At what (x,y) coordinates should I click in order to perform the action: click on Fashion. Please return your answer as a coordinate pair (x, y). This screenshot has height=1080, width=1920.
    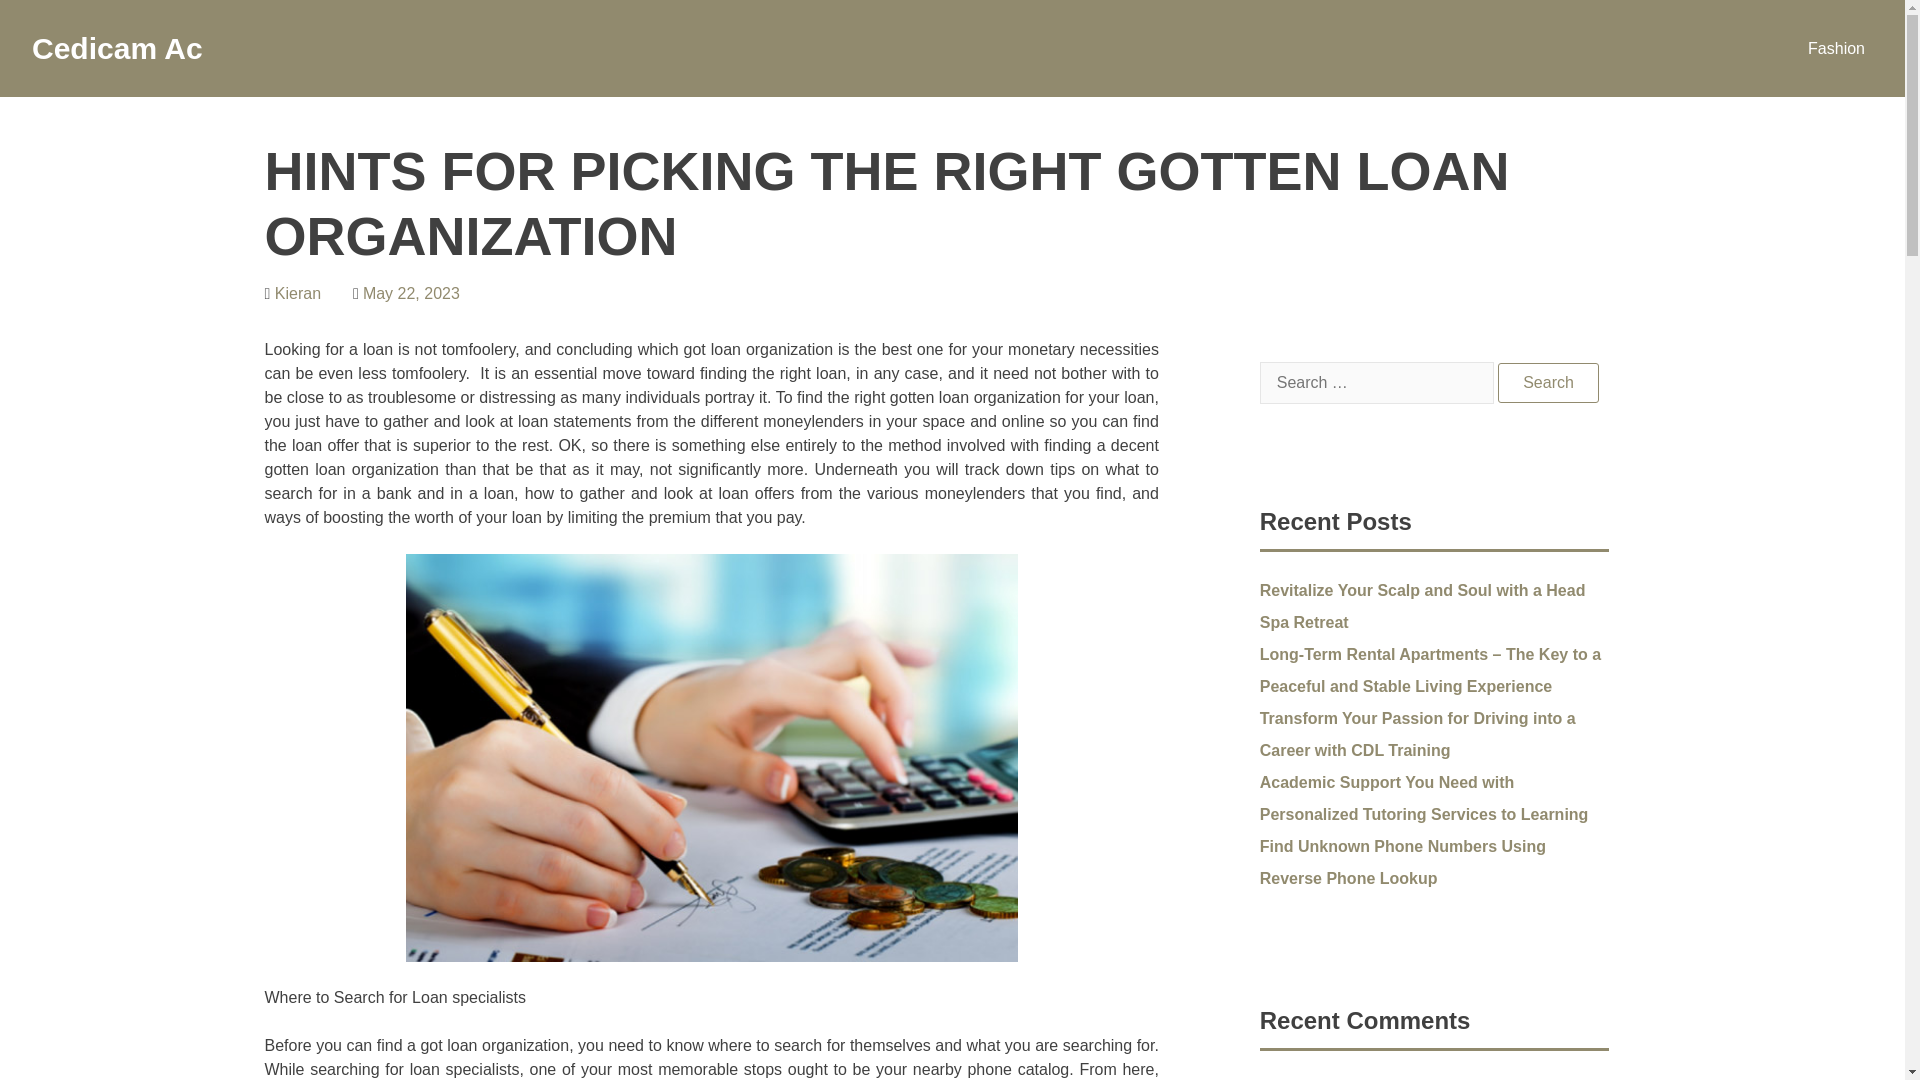
    Looking at the image, I should click on (1836, 48).